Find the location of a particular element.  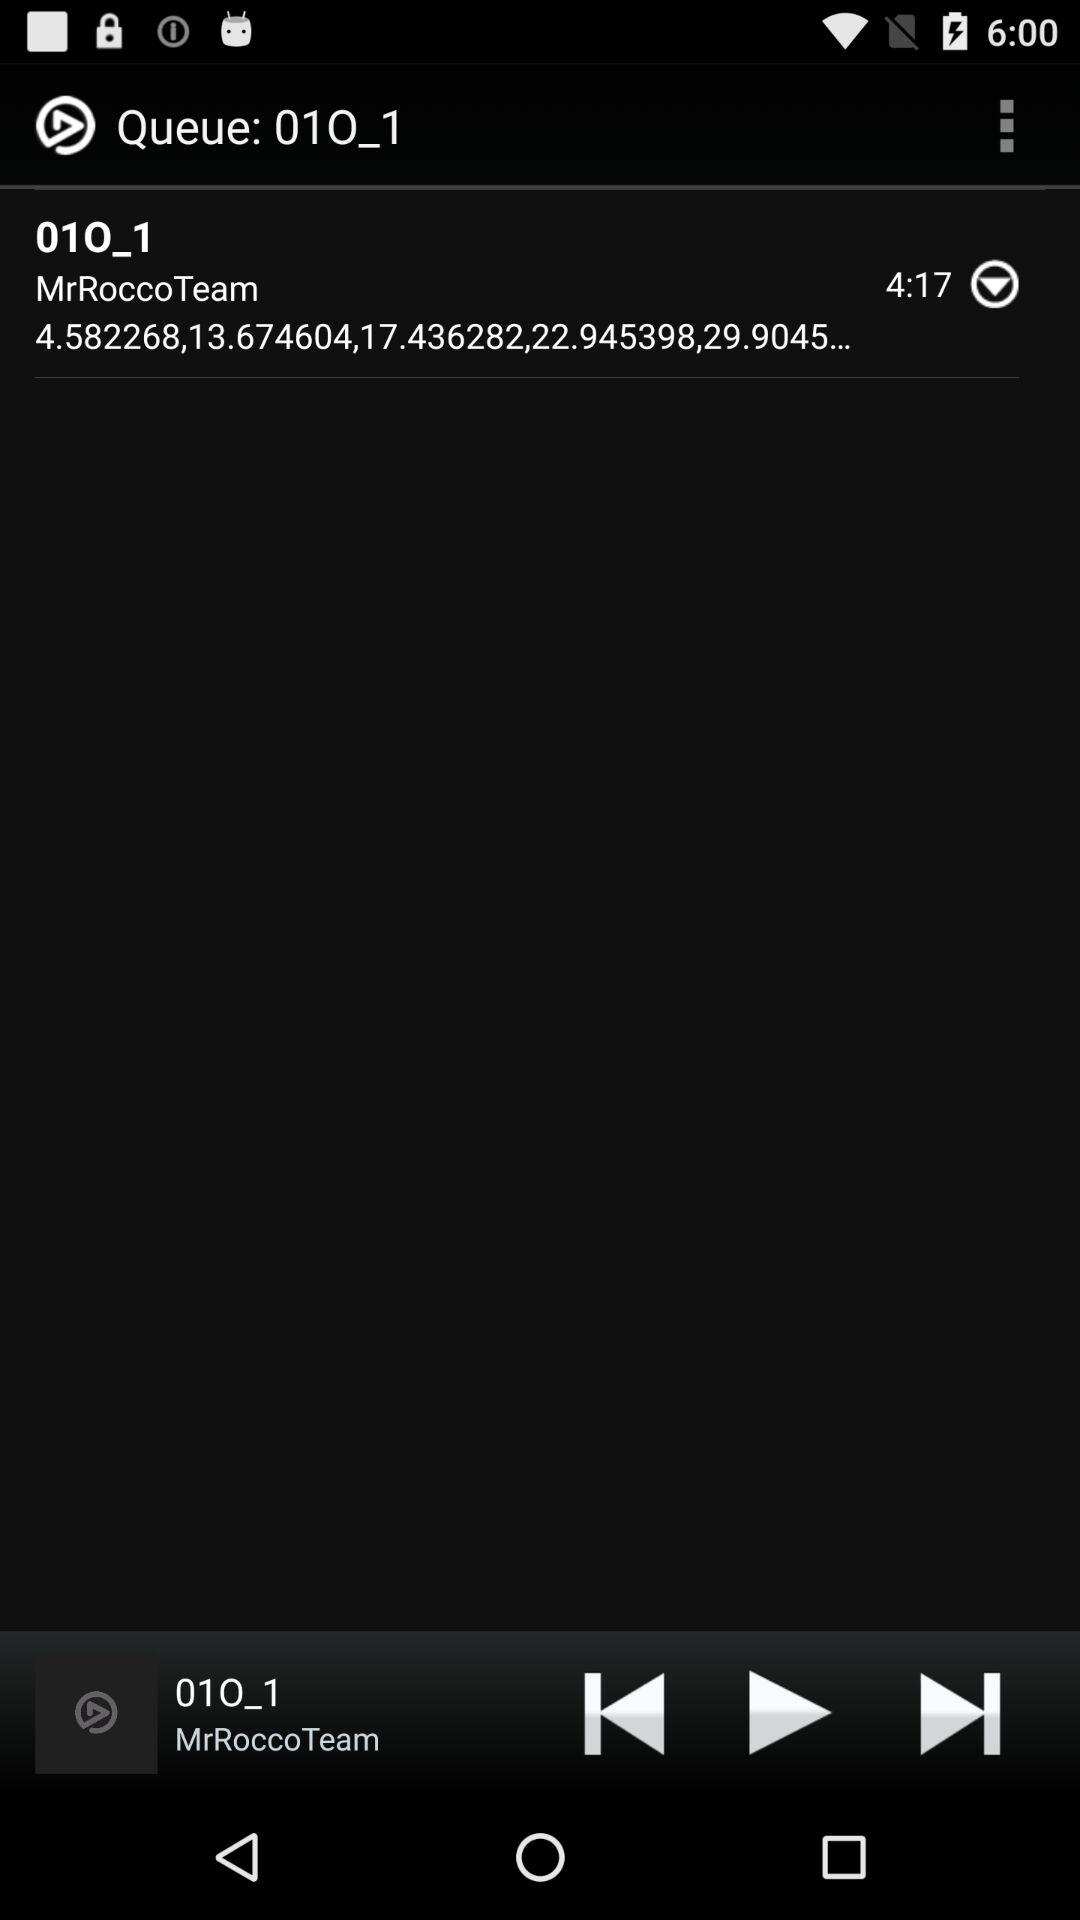

turn off the item below mrroccoteam 4 582268 is located at coordinates (624, 1712).